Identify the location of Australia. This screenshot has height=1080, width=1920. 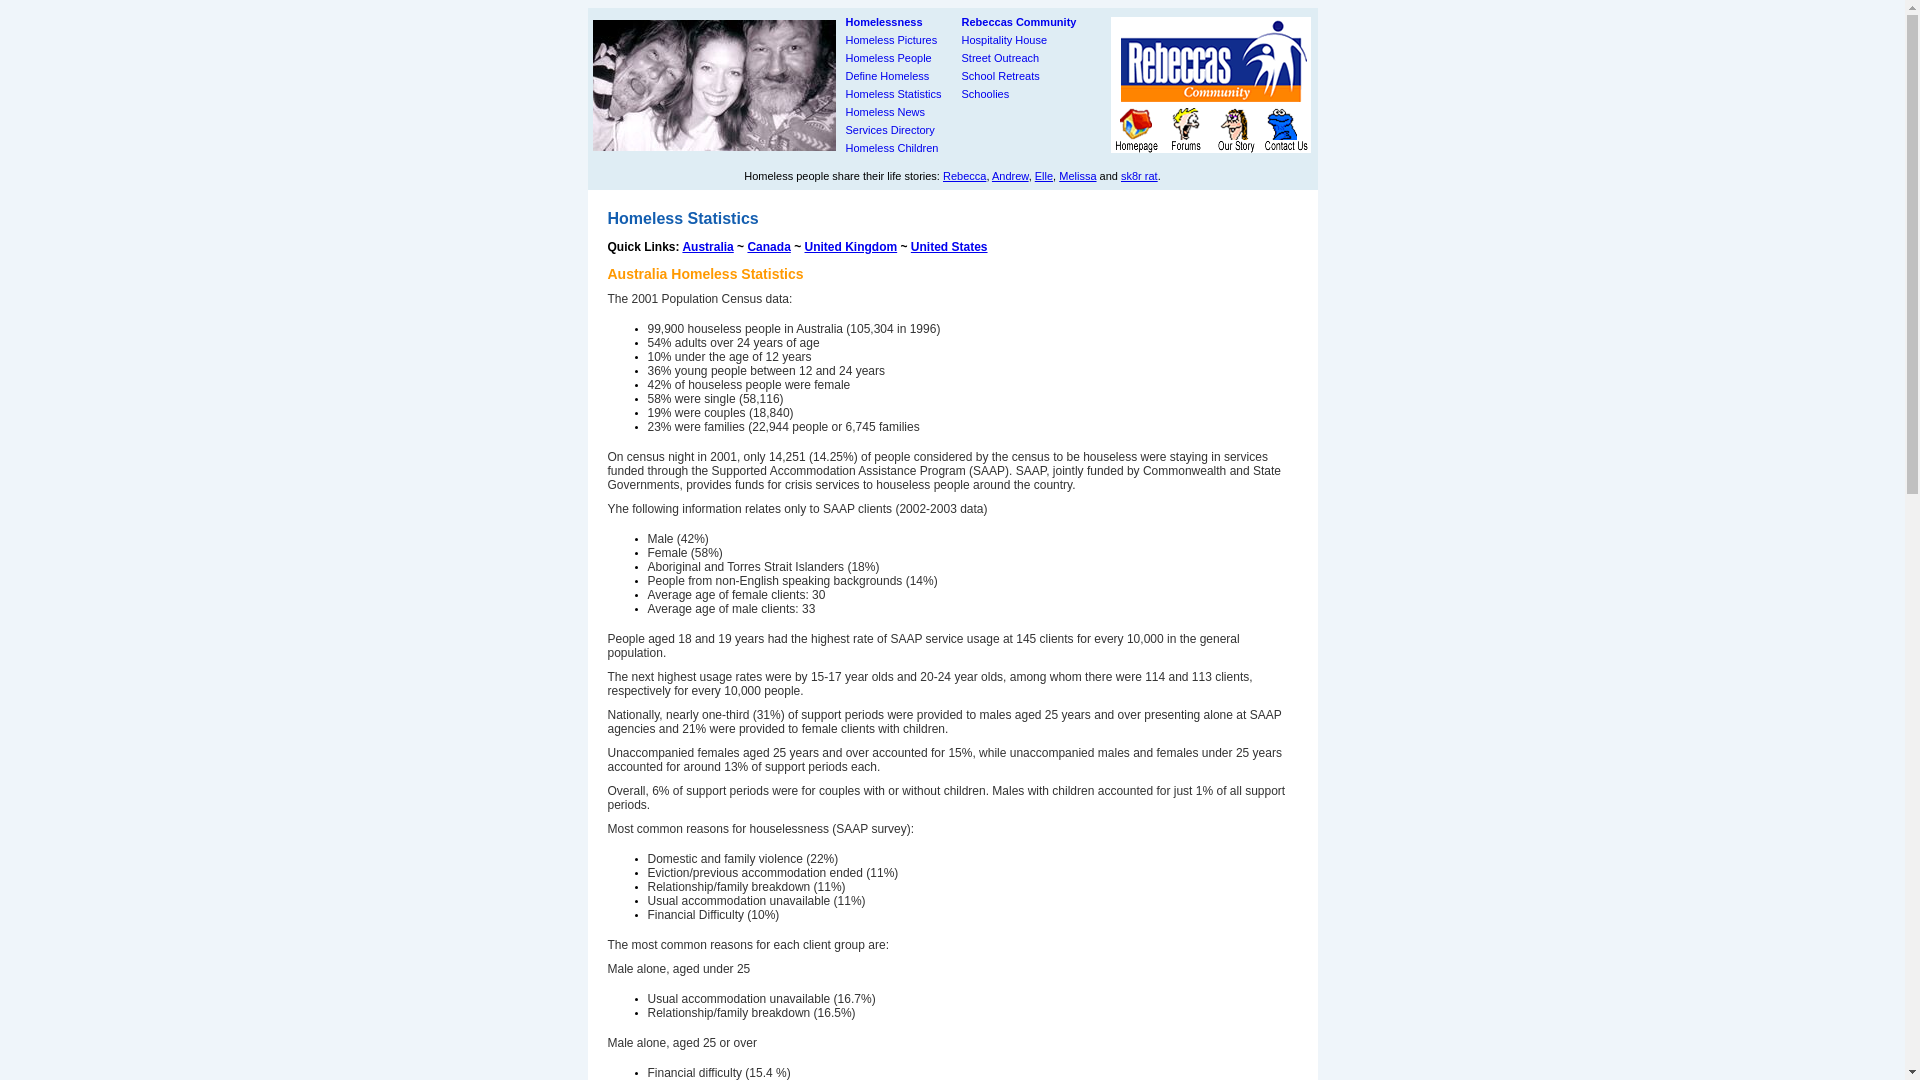
(708, 247).